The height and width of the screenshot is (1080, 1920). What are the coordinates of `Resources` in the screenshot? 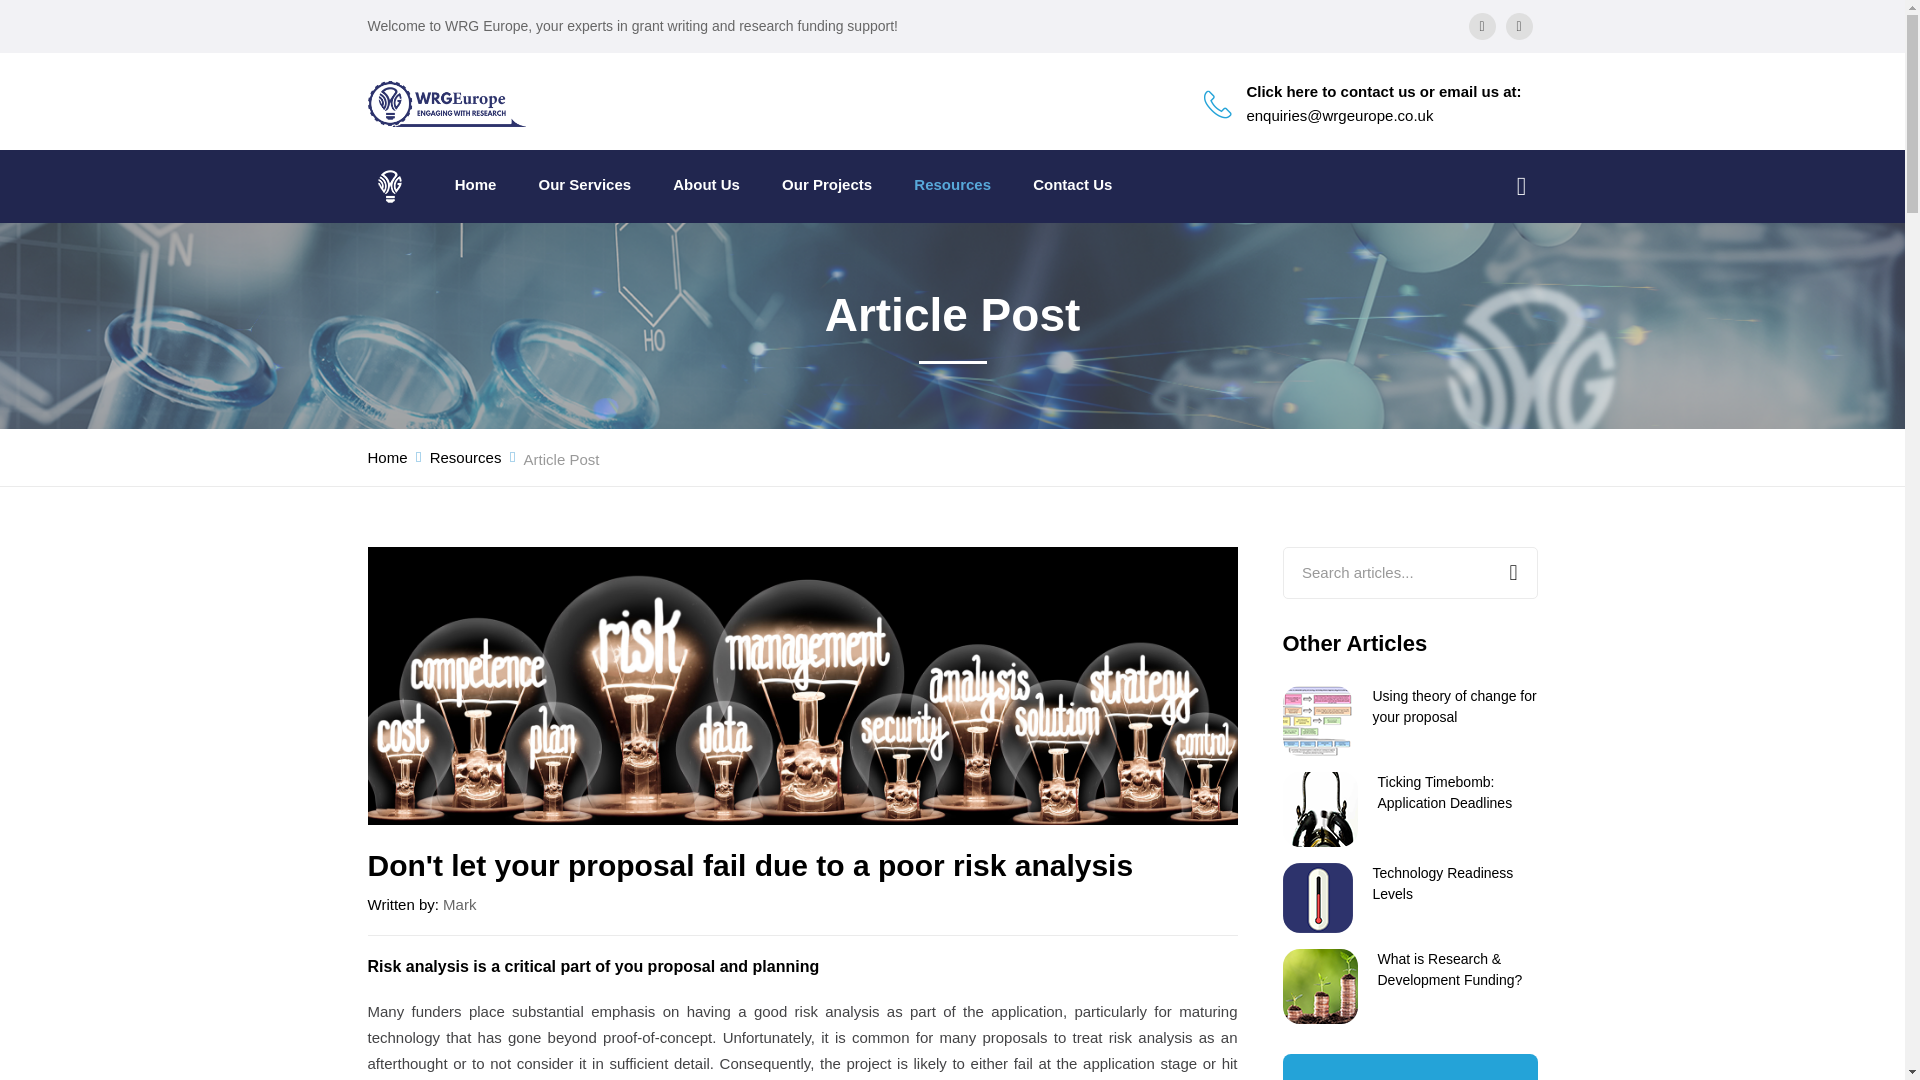 It's located at (952, 185).